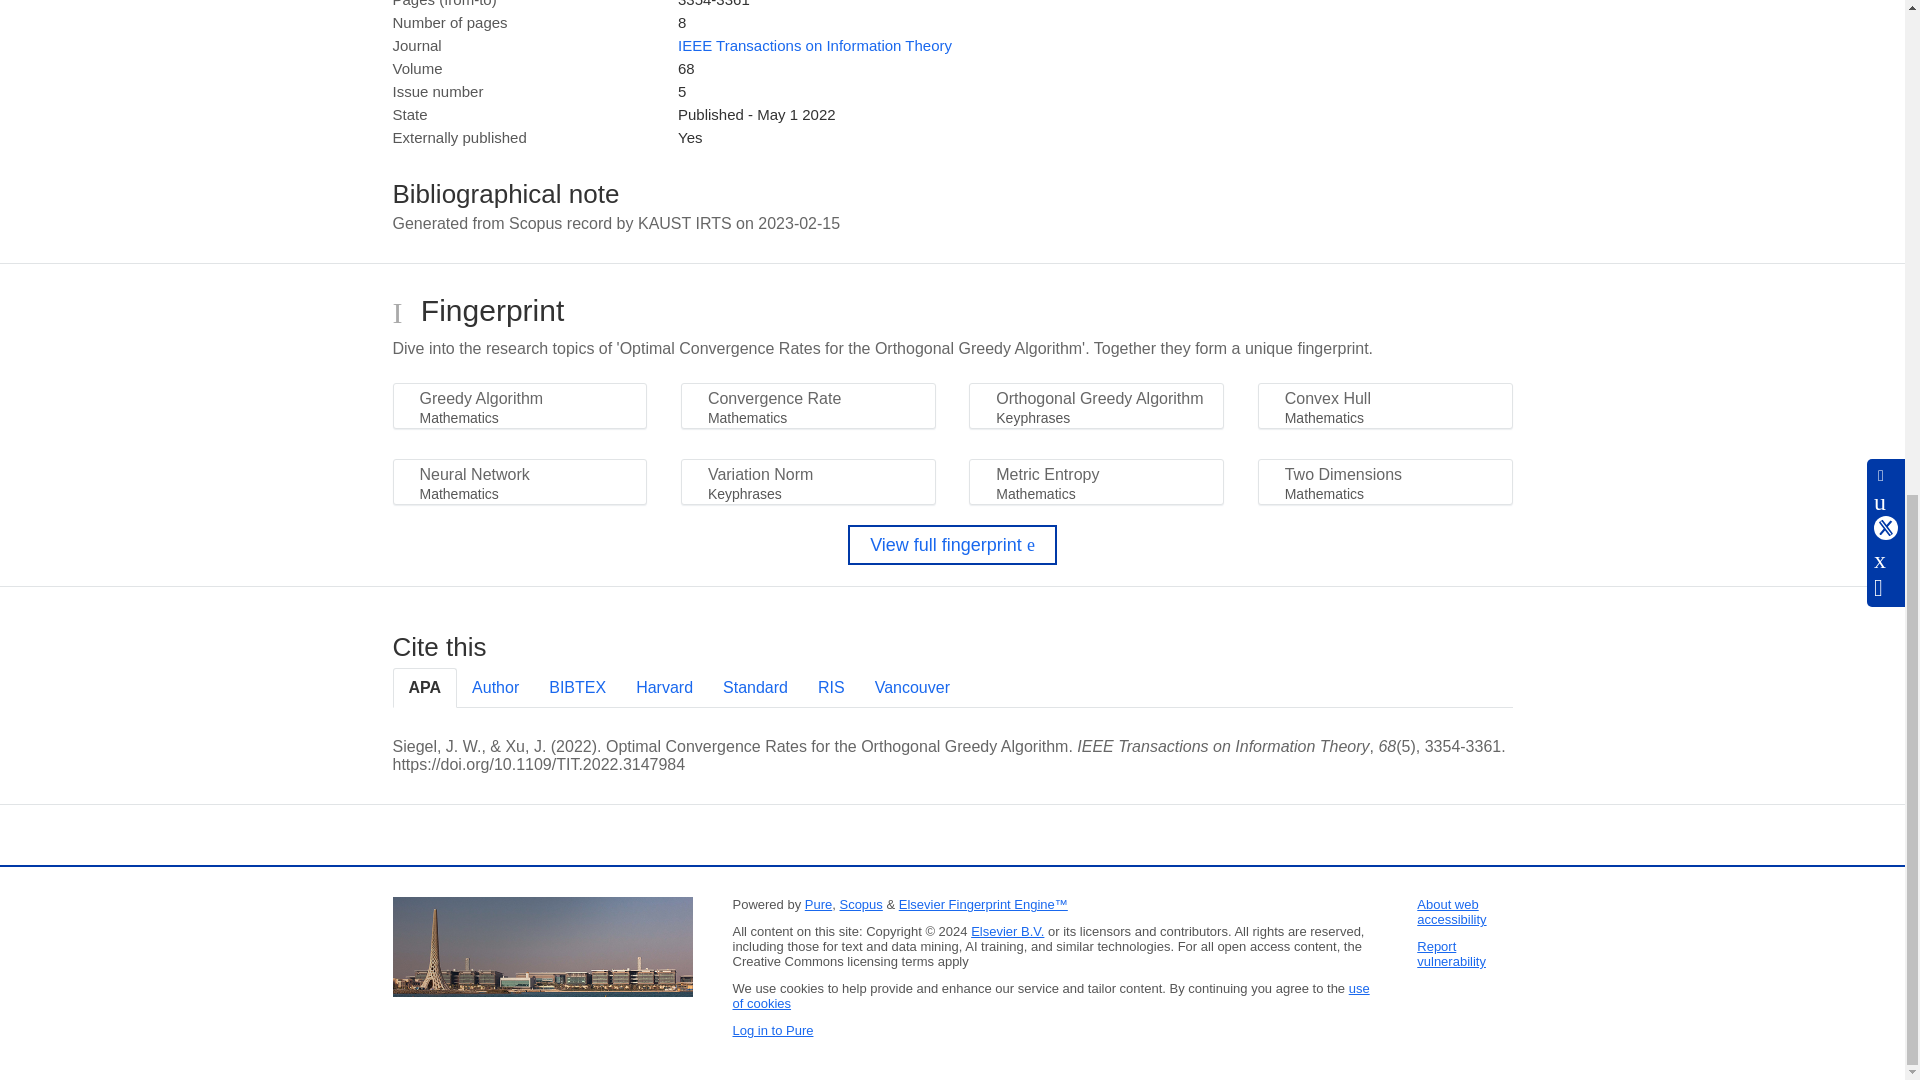 This screenshot has height=1080, width=1920. Describe the element at coordinates (818, 904) in the screenshot. I see `Pure` at that location.